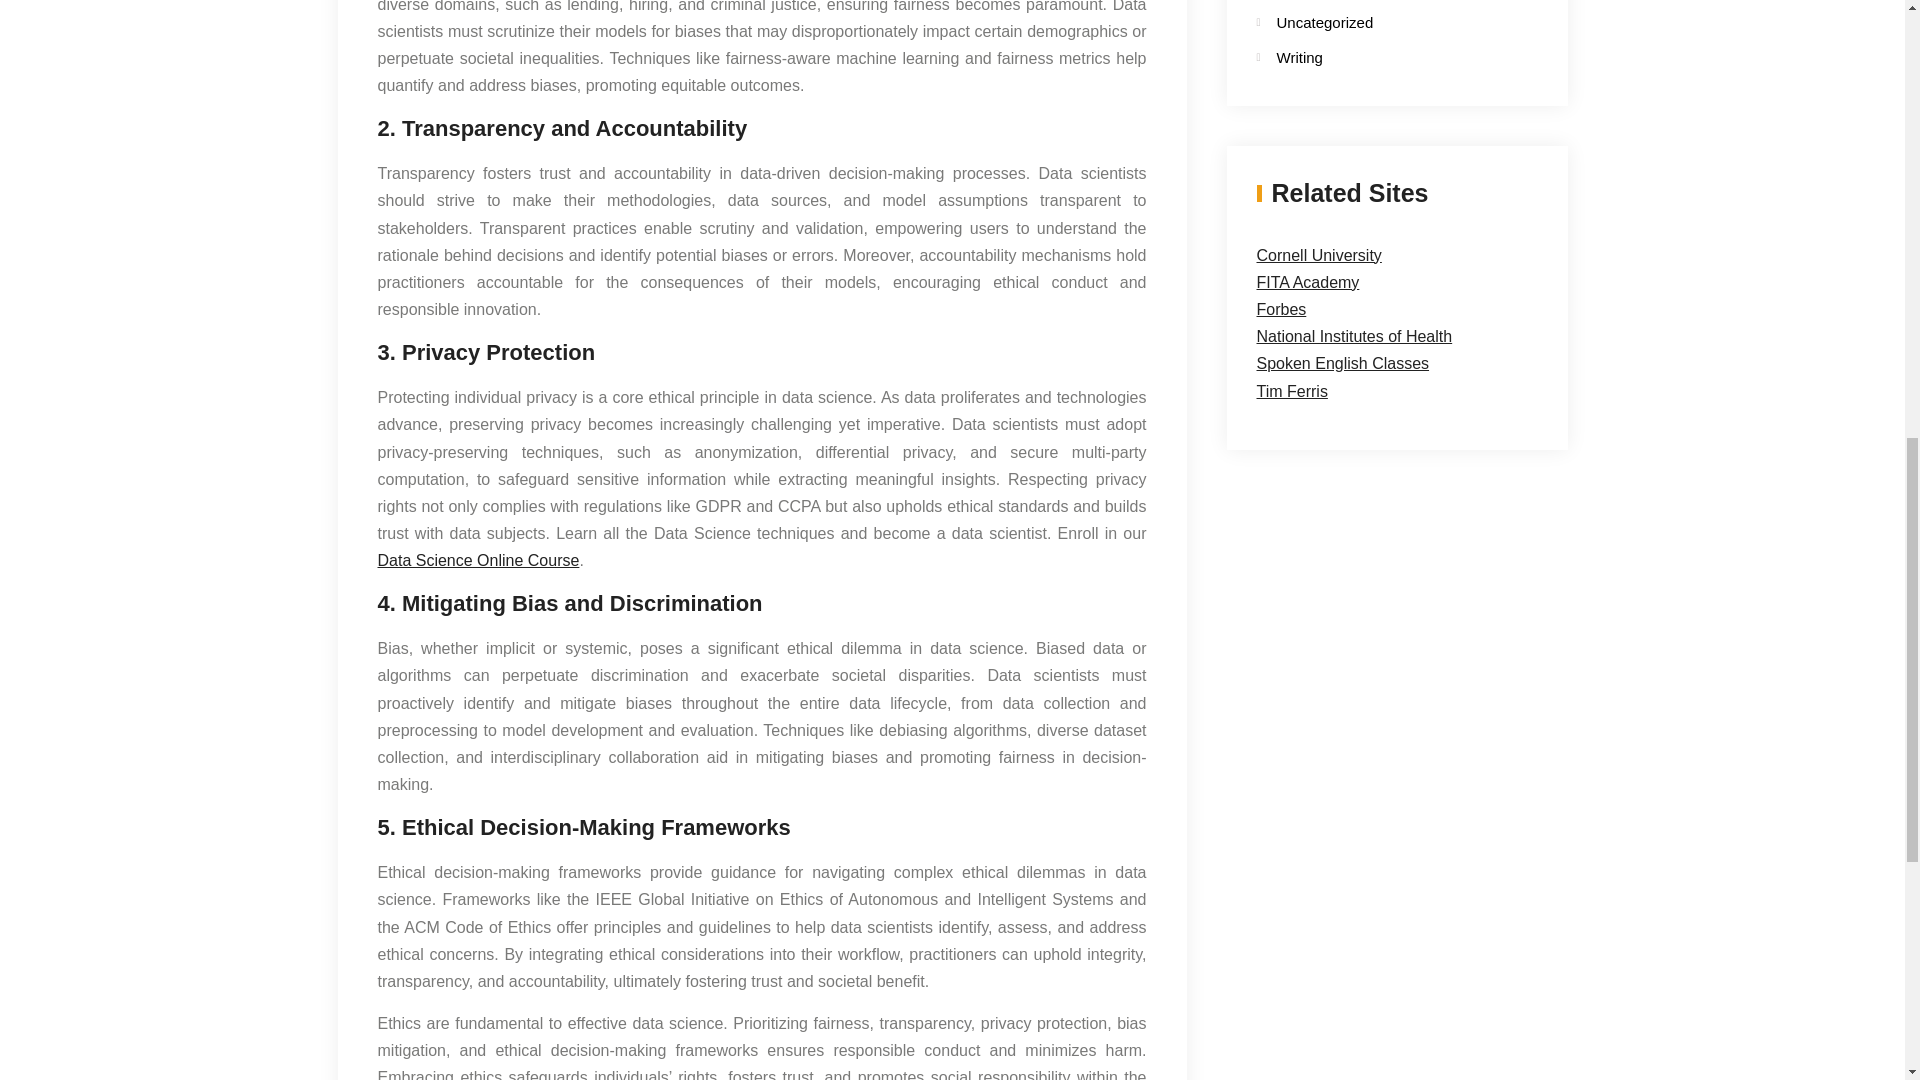 The width and height of the screenshot is (1920, 1080). What do you see at coordinates (1280, 309) in the screenshot?
I see `Forbes` at bounding box center [1280, 309].